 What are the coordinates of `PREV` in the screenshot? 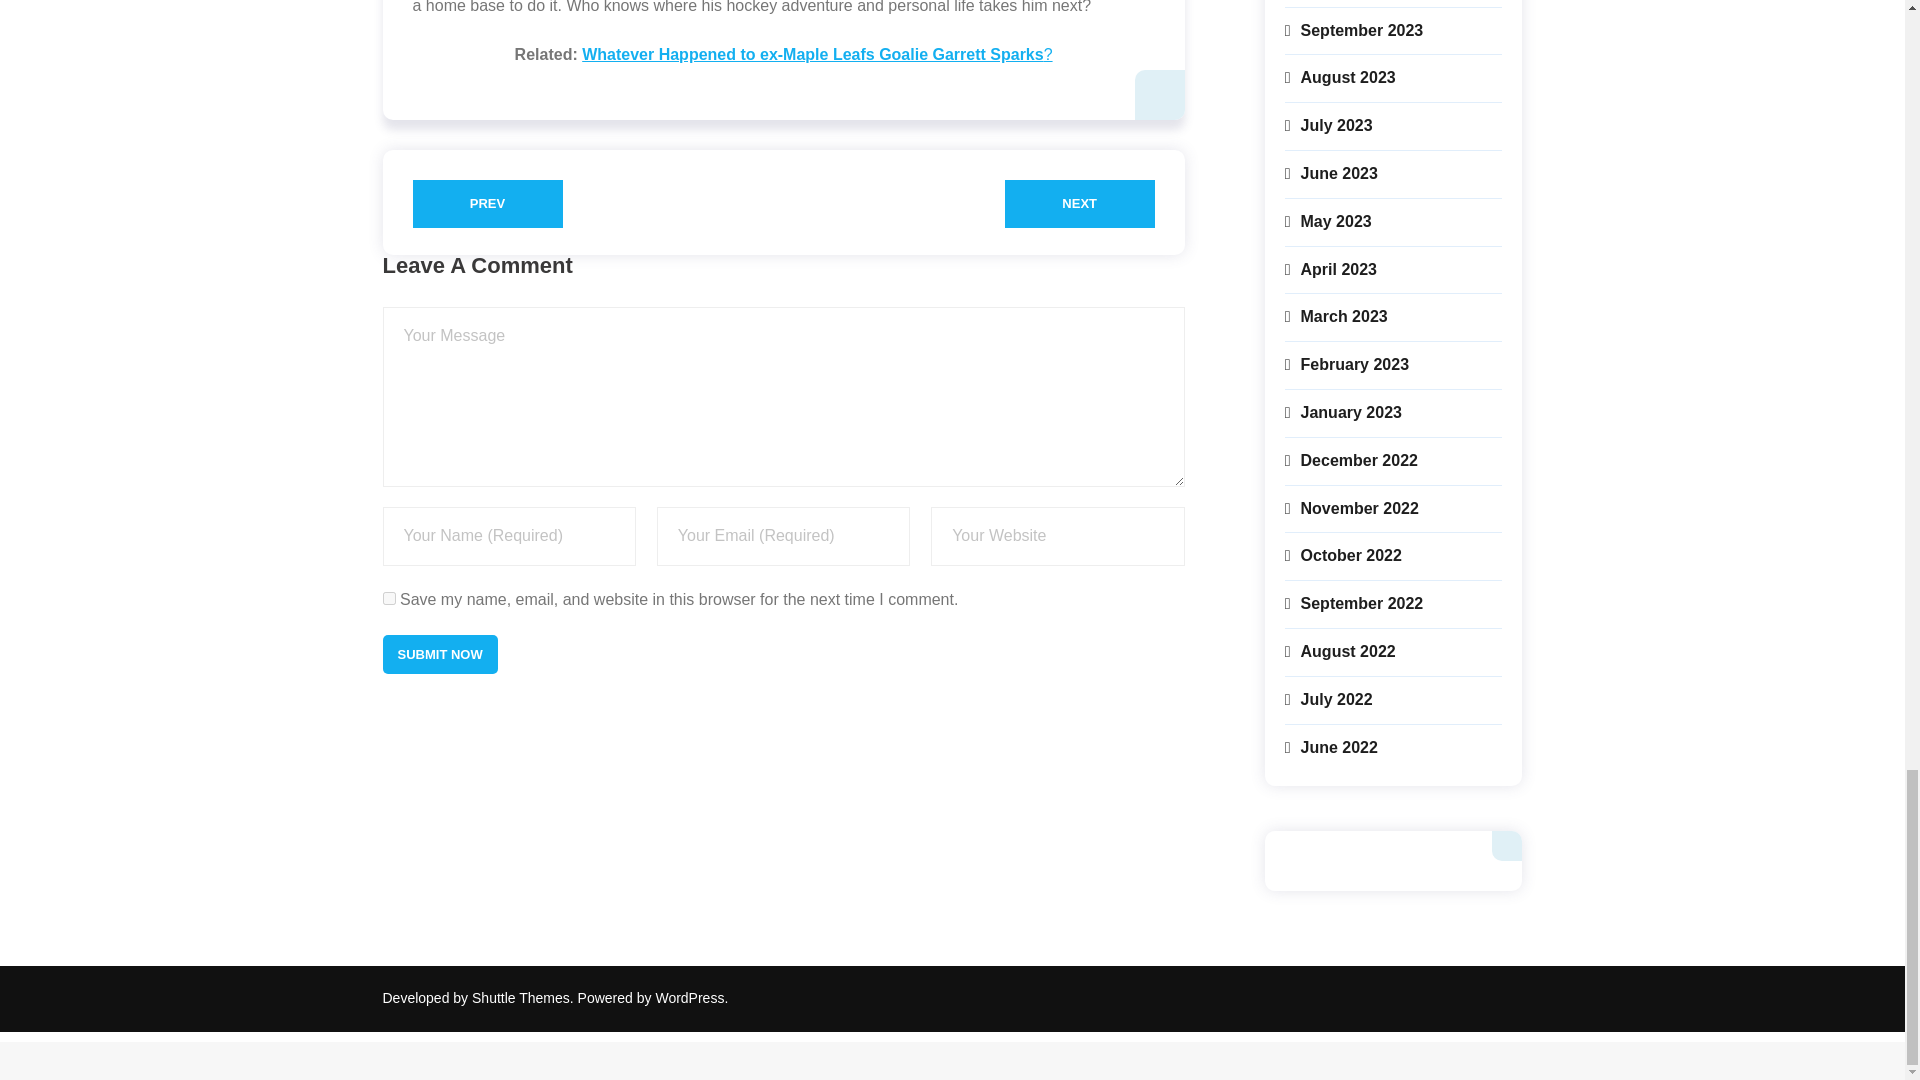 It's located at (487, 204).